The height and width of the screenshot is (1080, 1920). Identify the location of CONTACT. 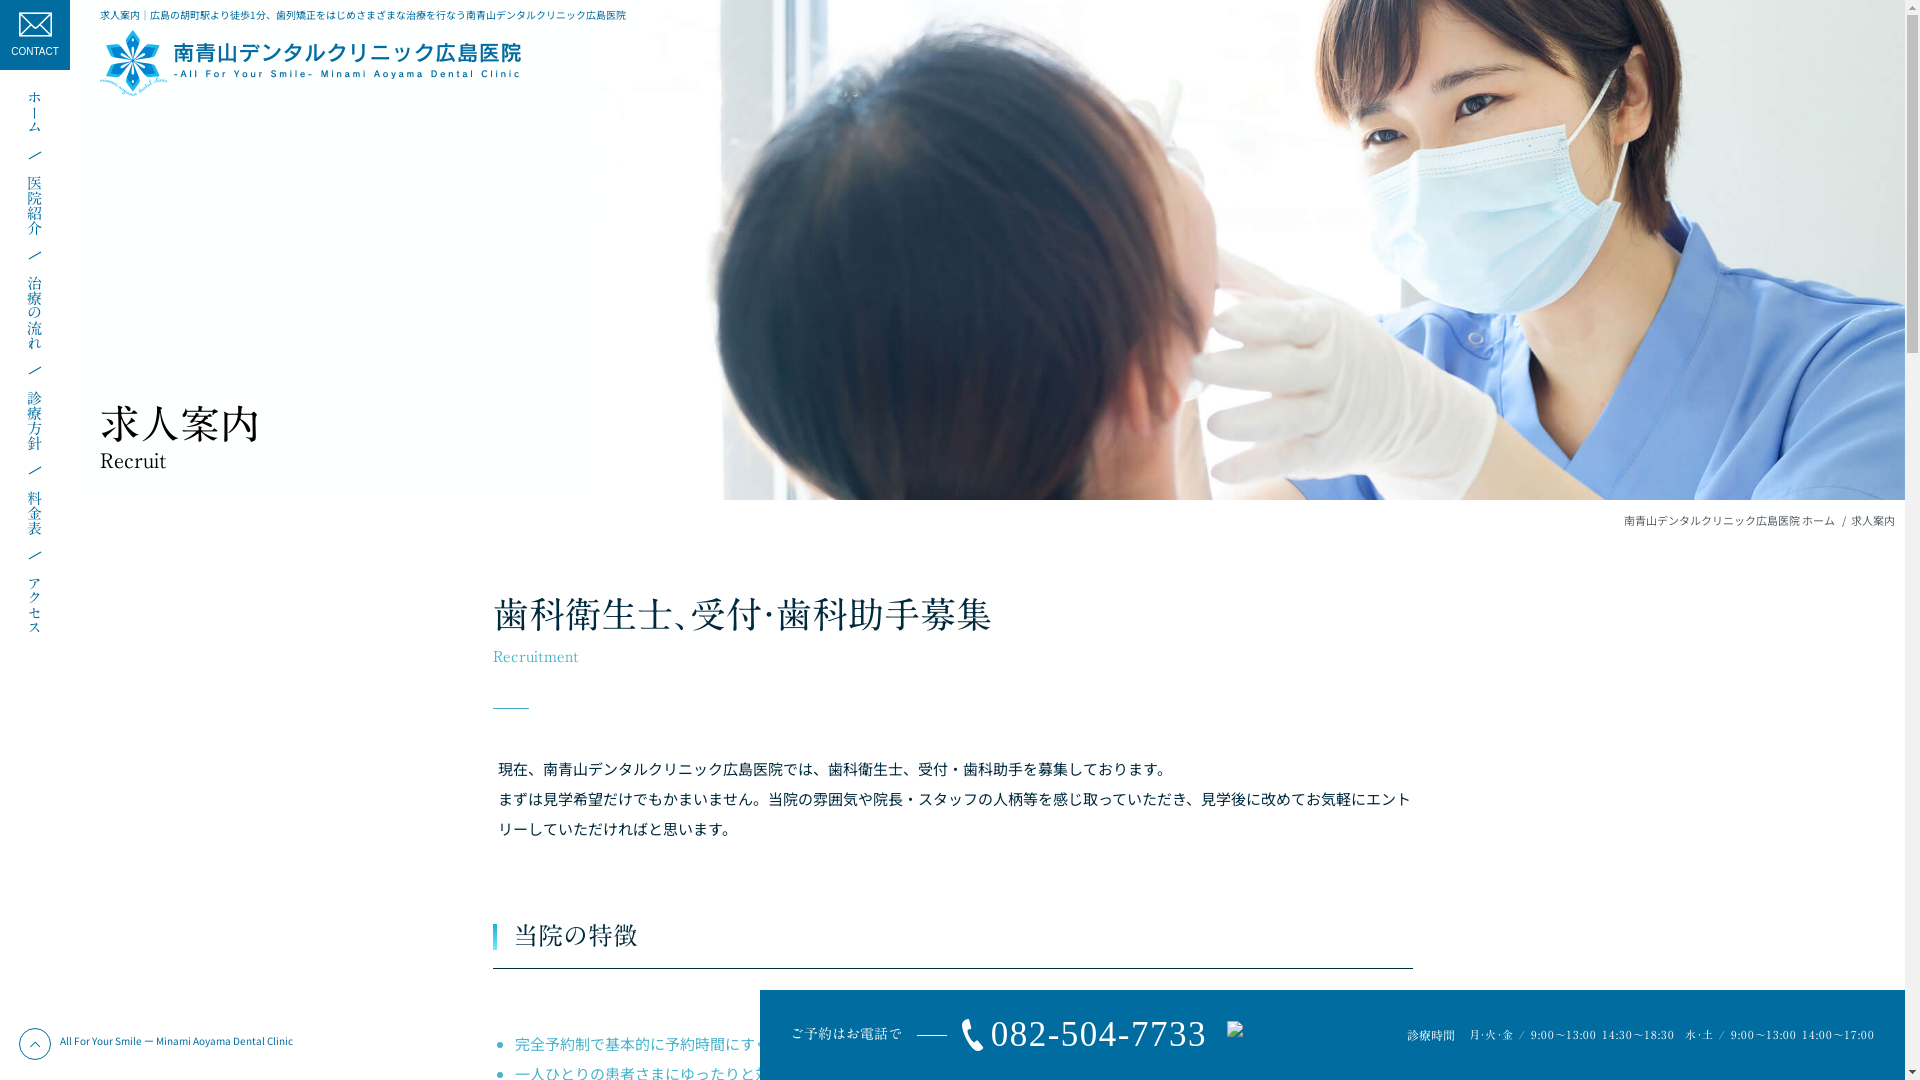
(35, 35).